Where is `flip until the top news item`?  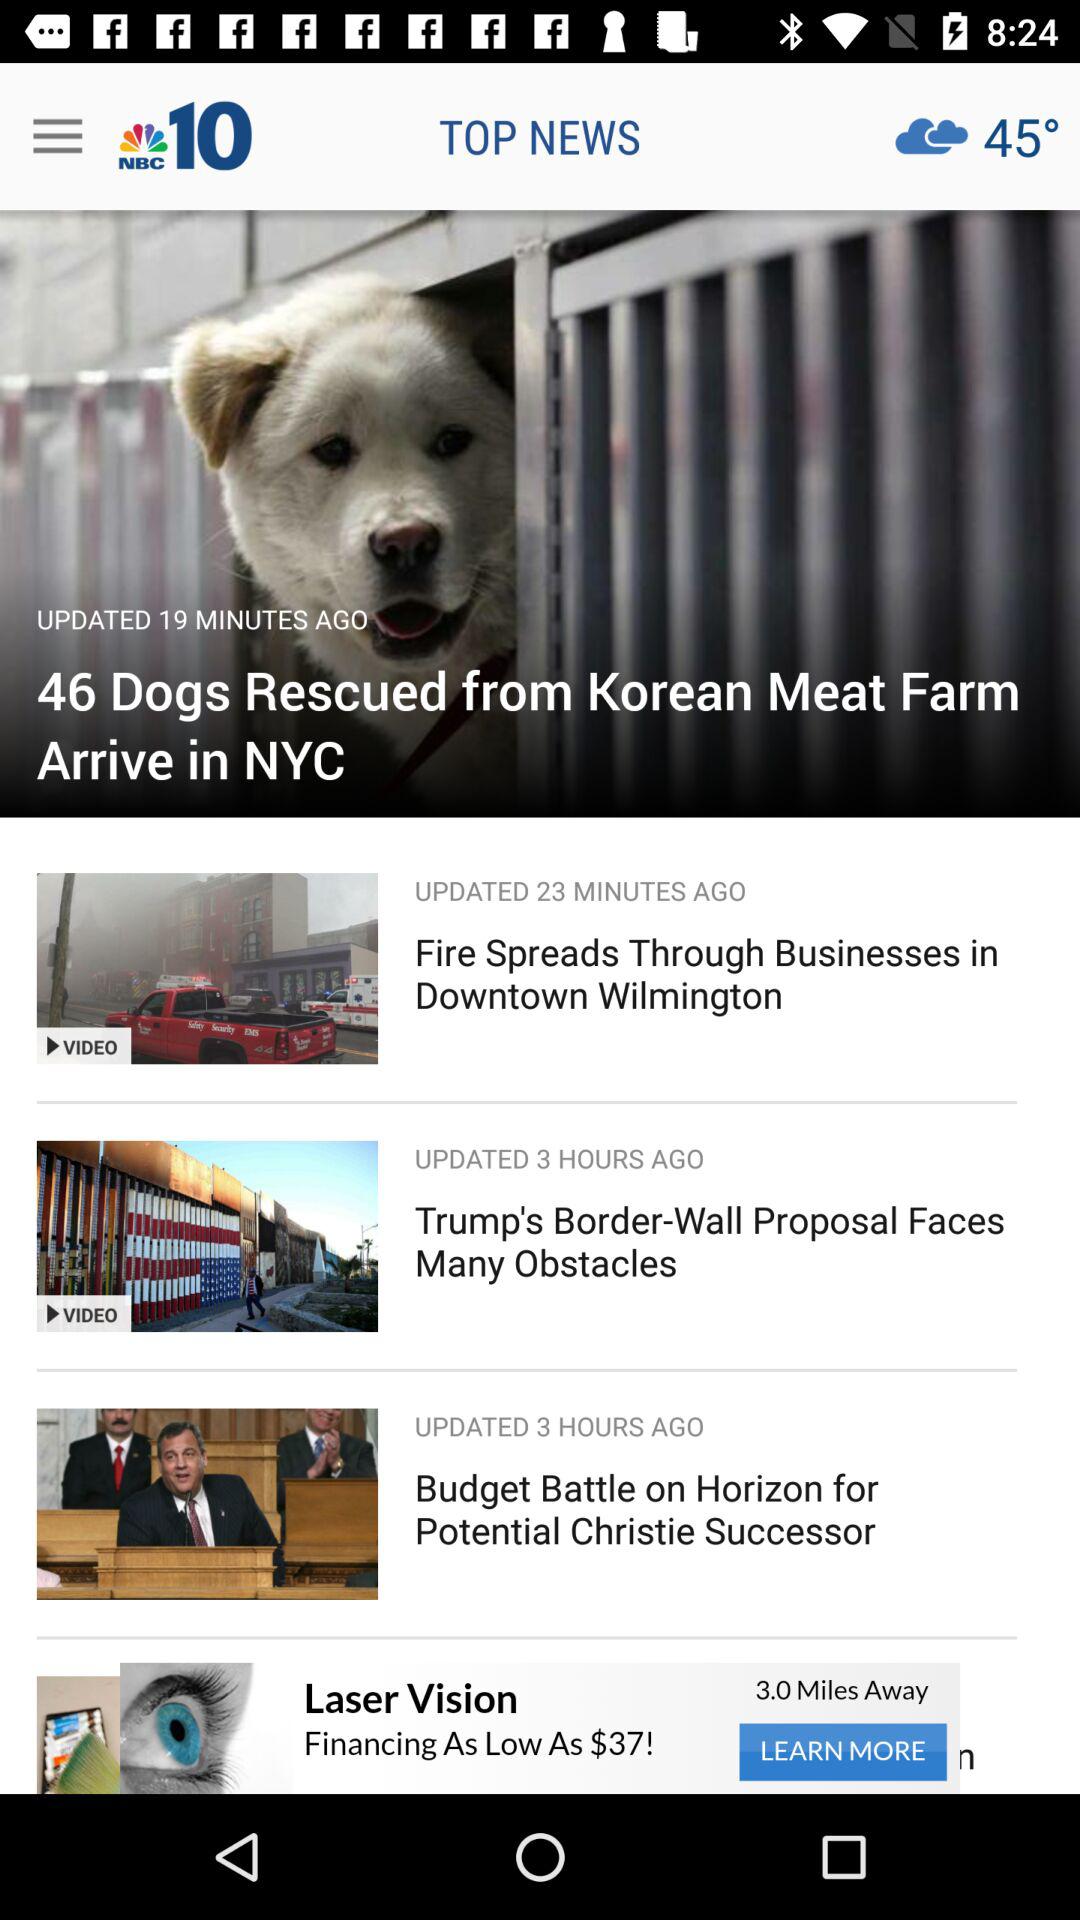
flip until the top news item is located at coordinates (540, 136).